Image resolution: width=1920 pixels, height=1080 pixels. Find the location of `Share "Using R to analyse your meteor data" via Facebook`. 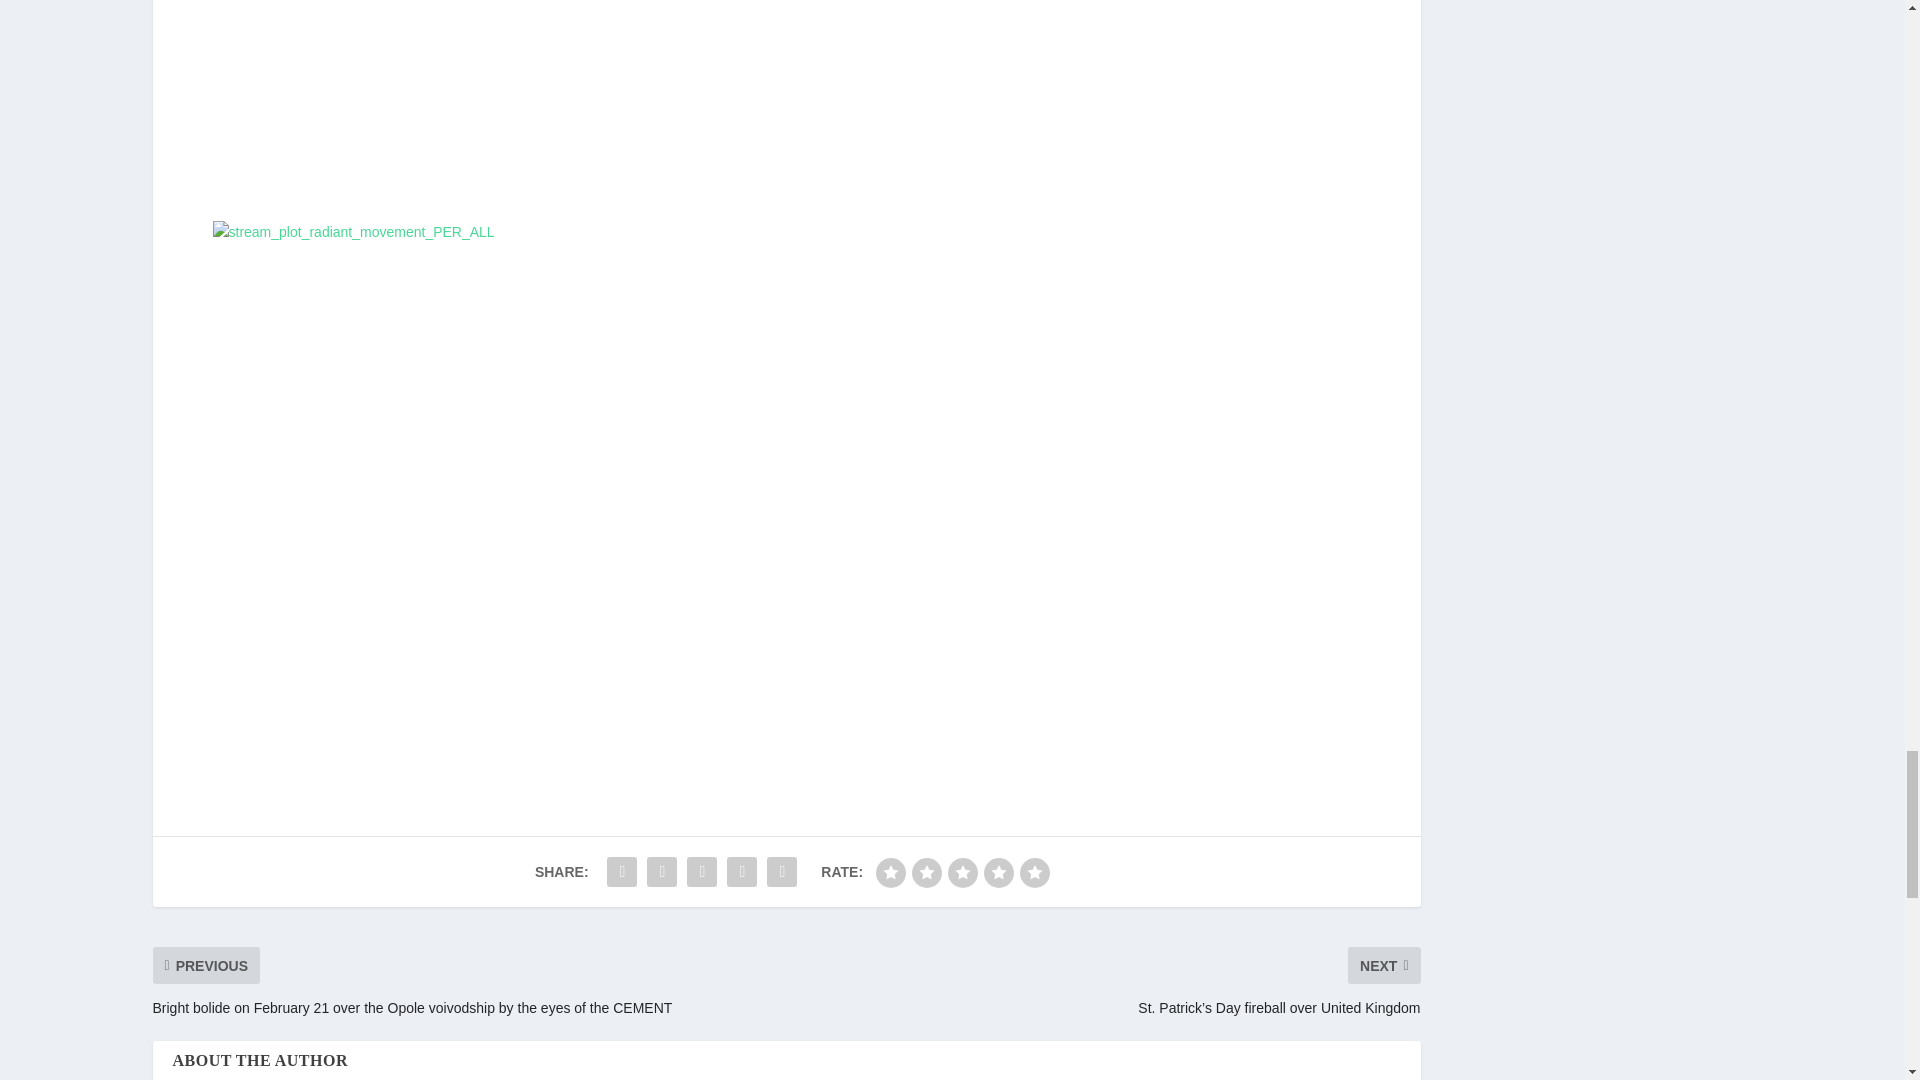

Share "Using R to analyse your meteor data" via Facebook is located at coordinates (622, 872).